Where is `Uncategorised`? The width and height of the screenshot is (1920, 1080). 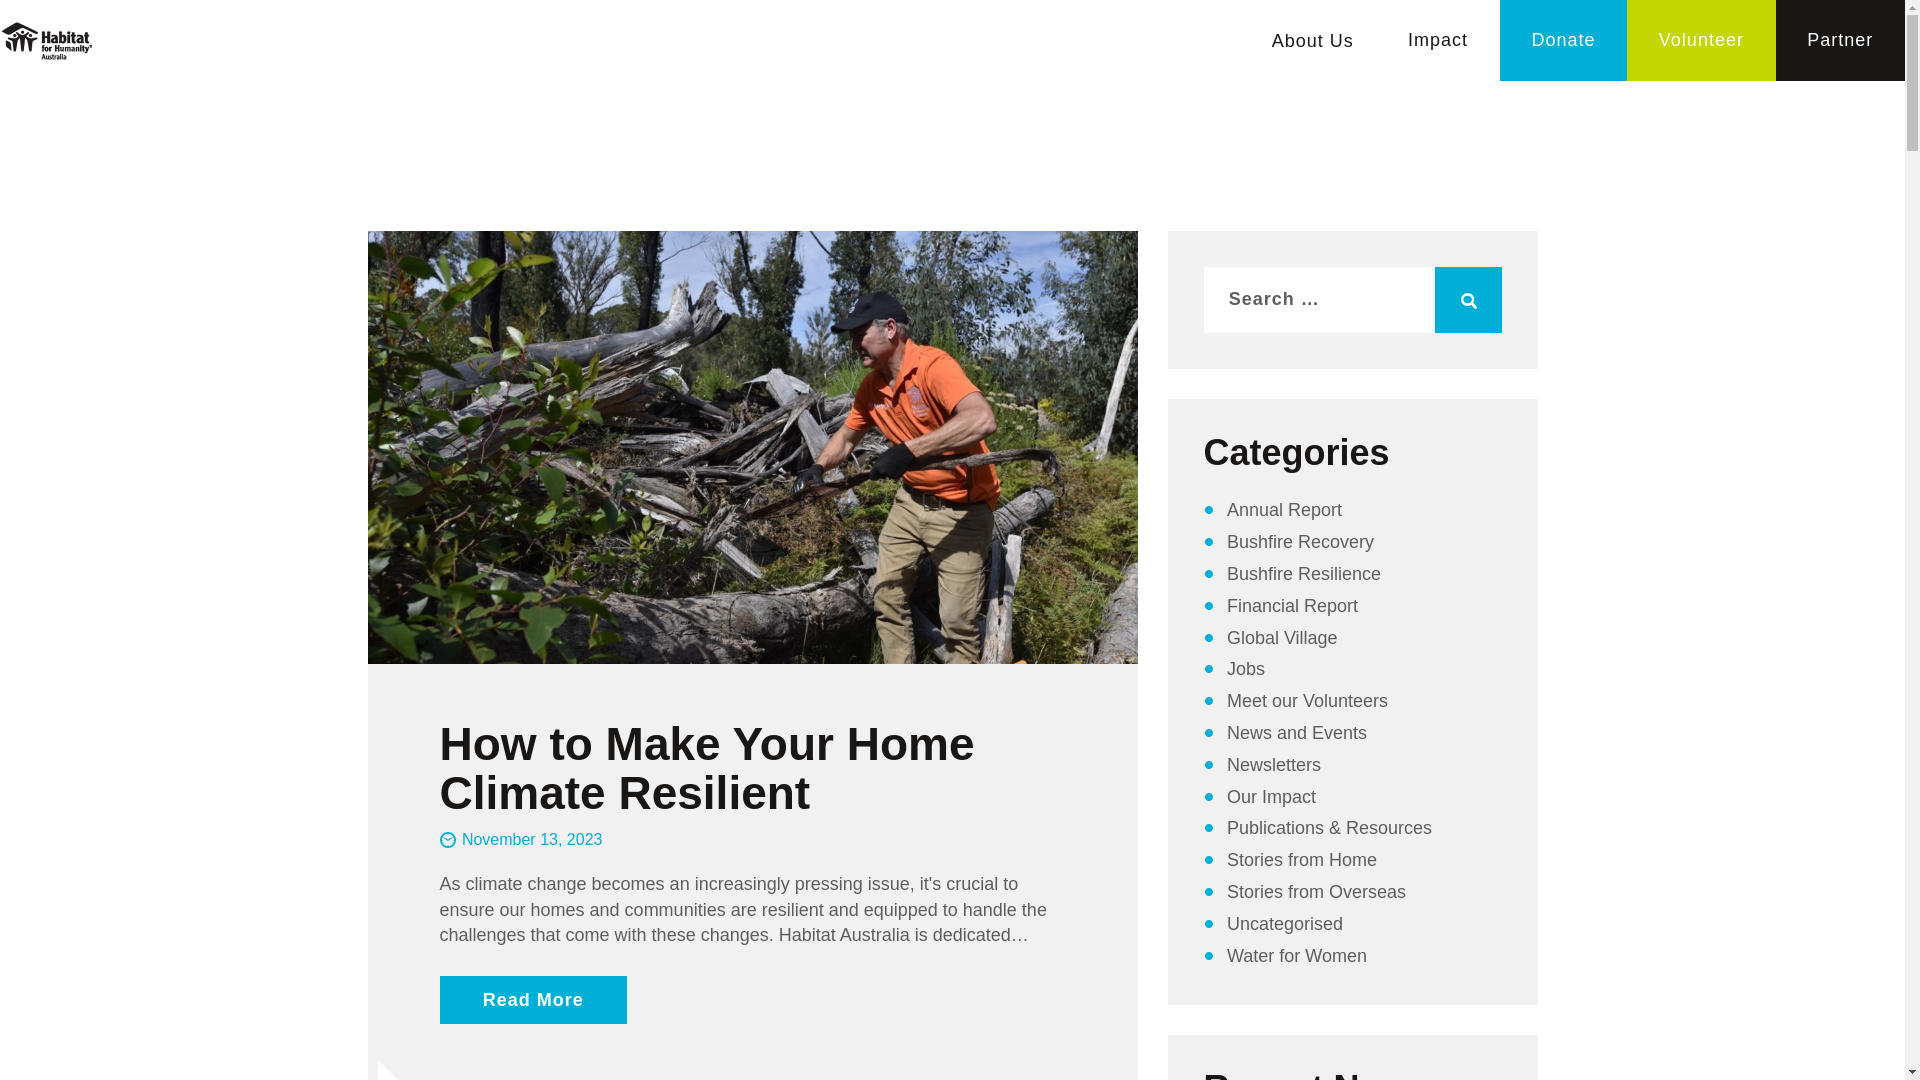
Uncategorised is located at coordinates (1285, 924).